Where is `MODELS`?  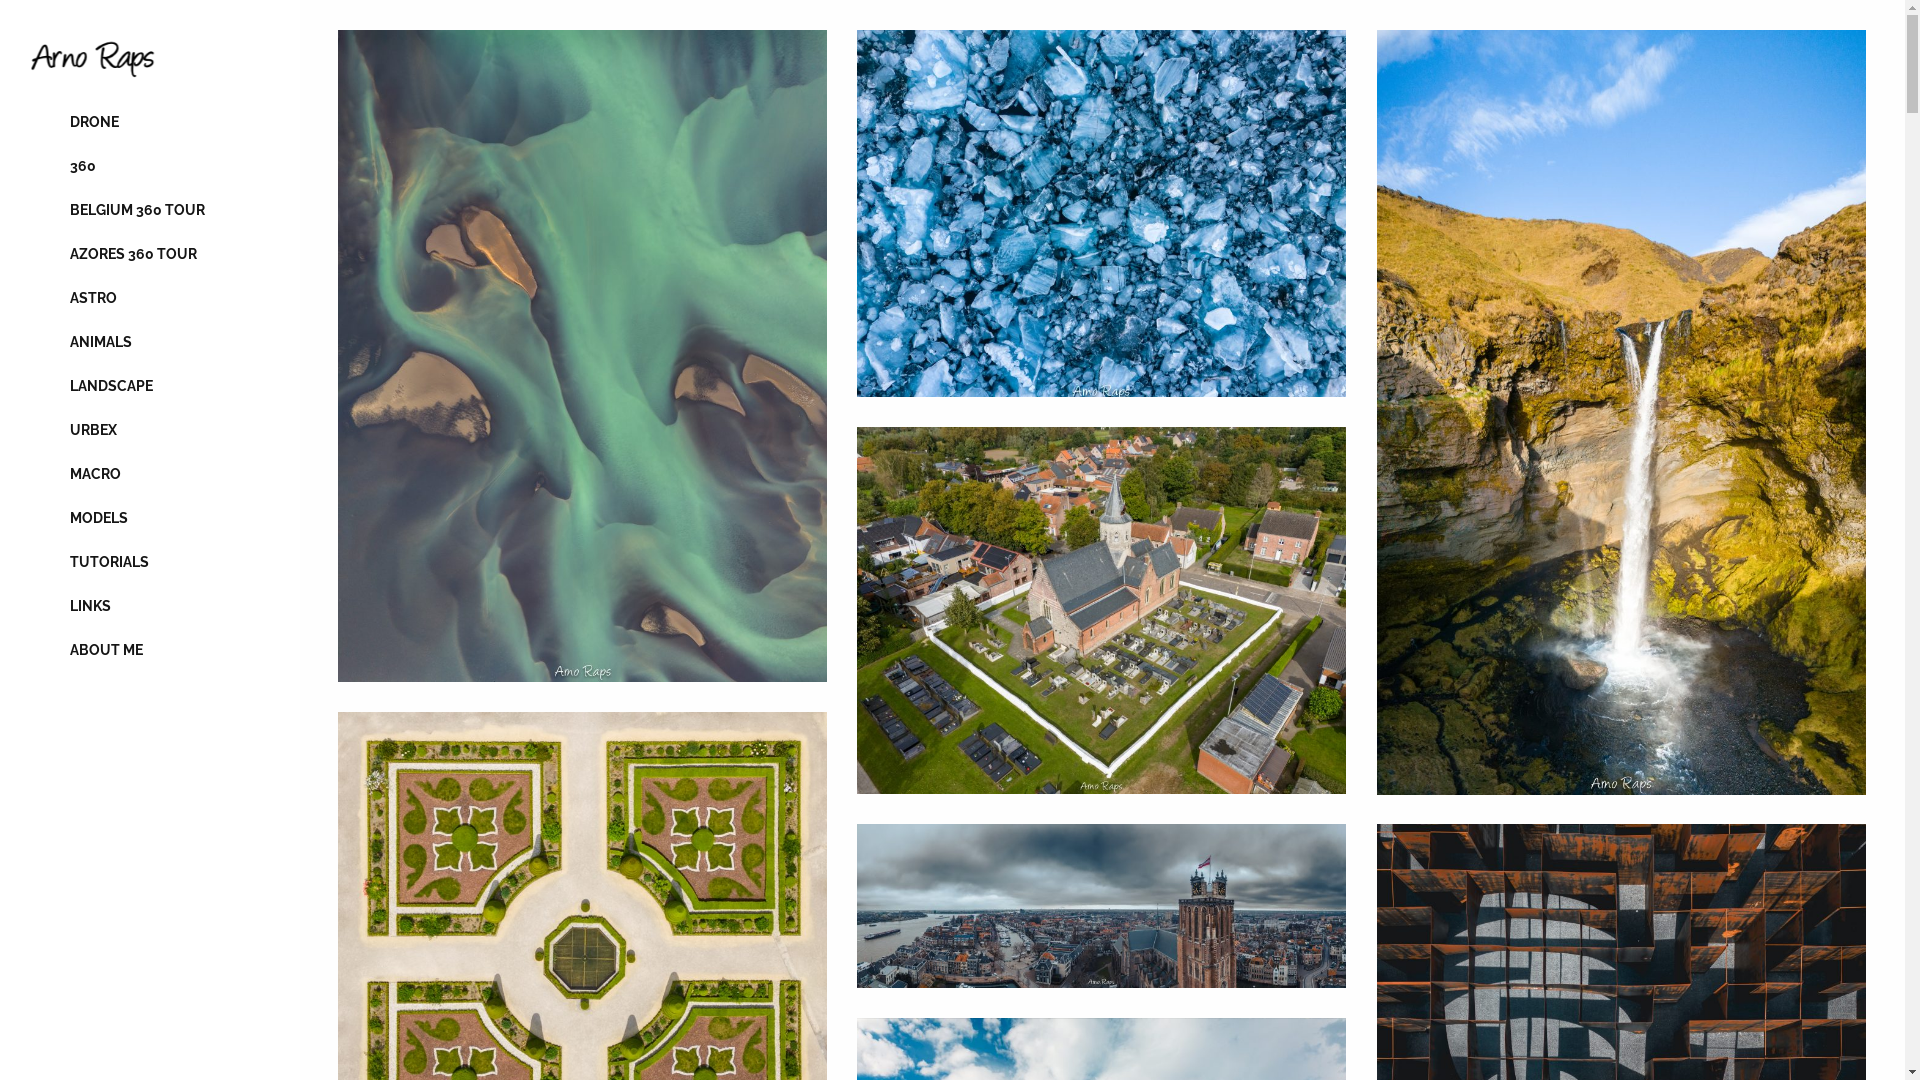
MODELS is located at coordinates (150, 518).